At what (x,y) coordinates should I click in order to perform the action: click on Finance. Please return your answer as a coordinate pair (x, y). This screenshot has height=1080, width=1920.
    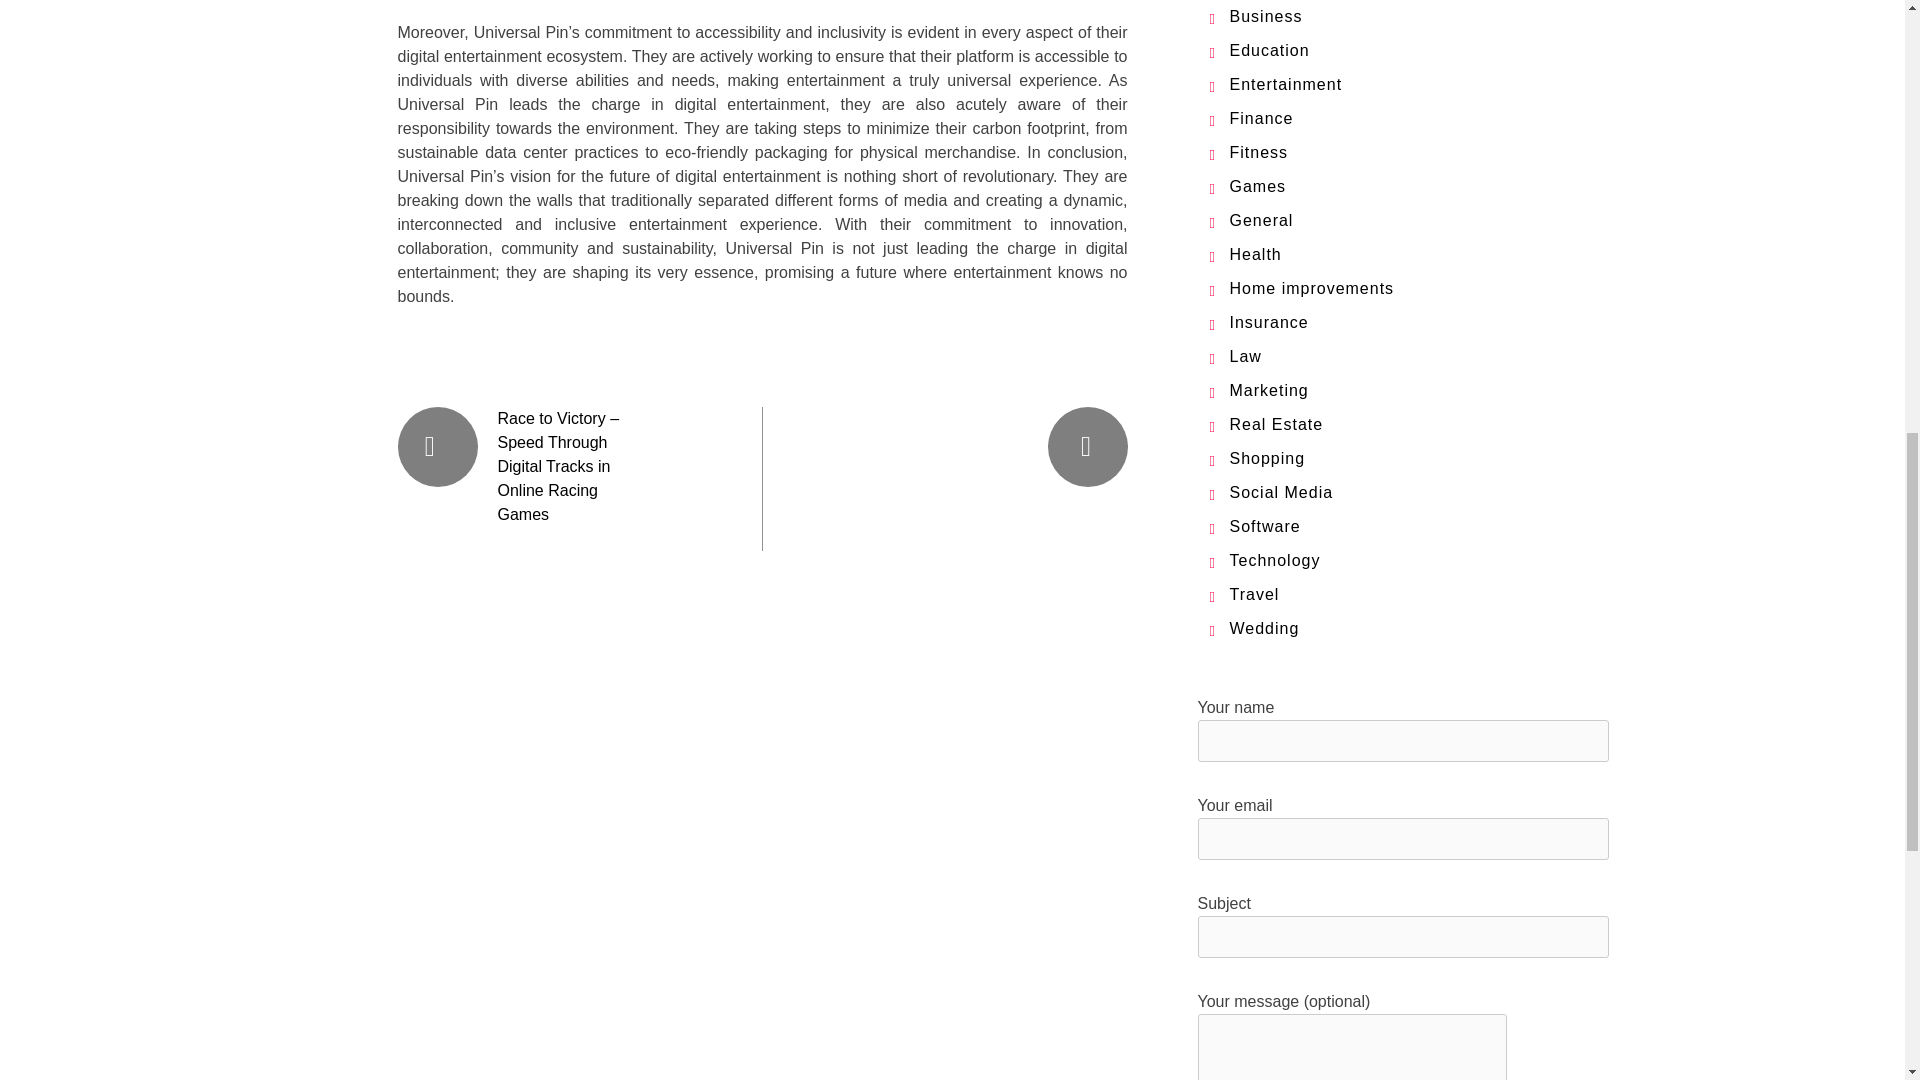
    Looking at the image, I should click on (1262, 118).